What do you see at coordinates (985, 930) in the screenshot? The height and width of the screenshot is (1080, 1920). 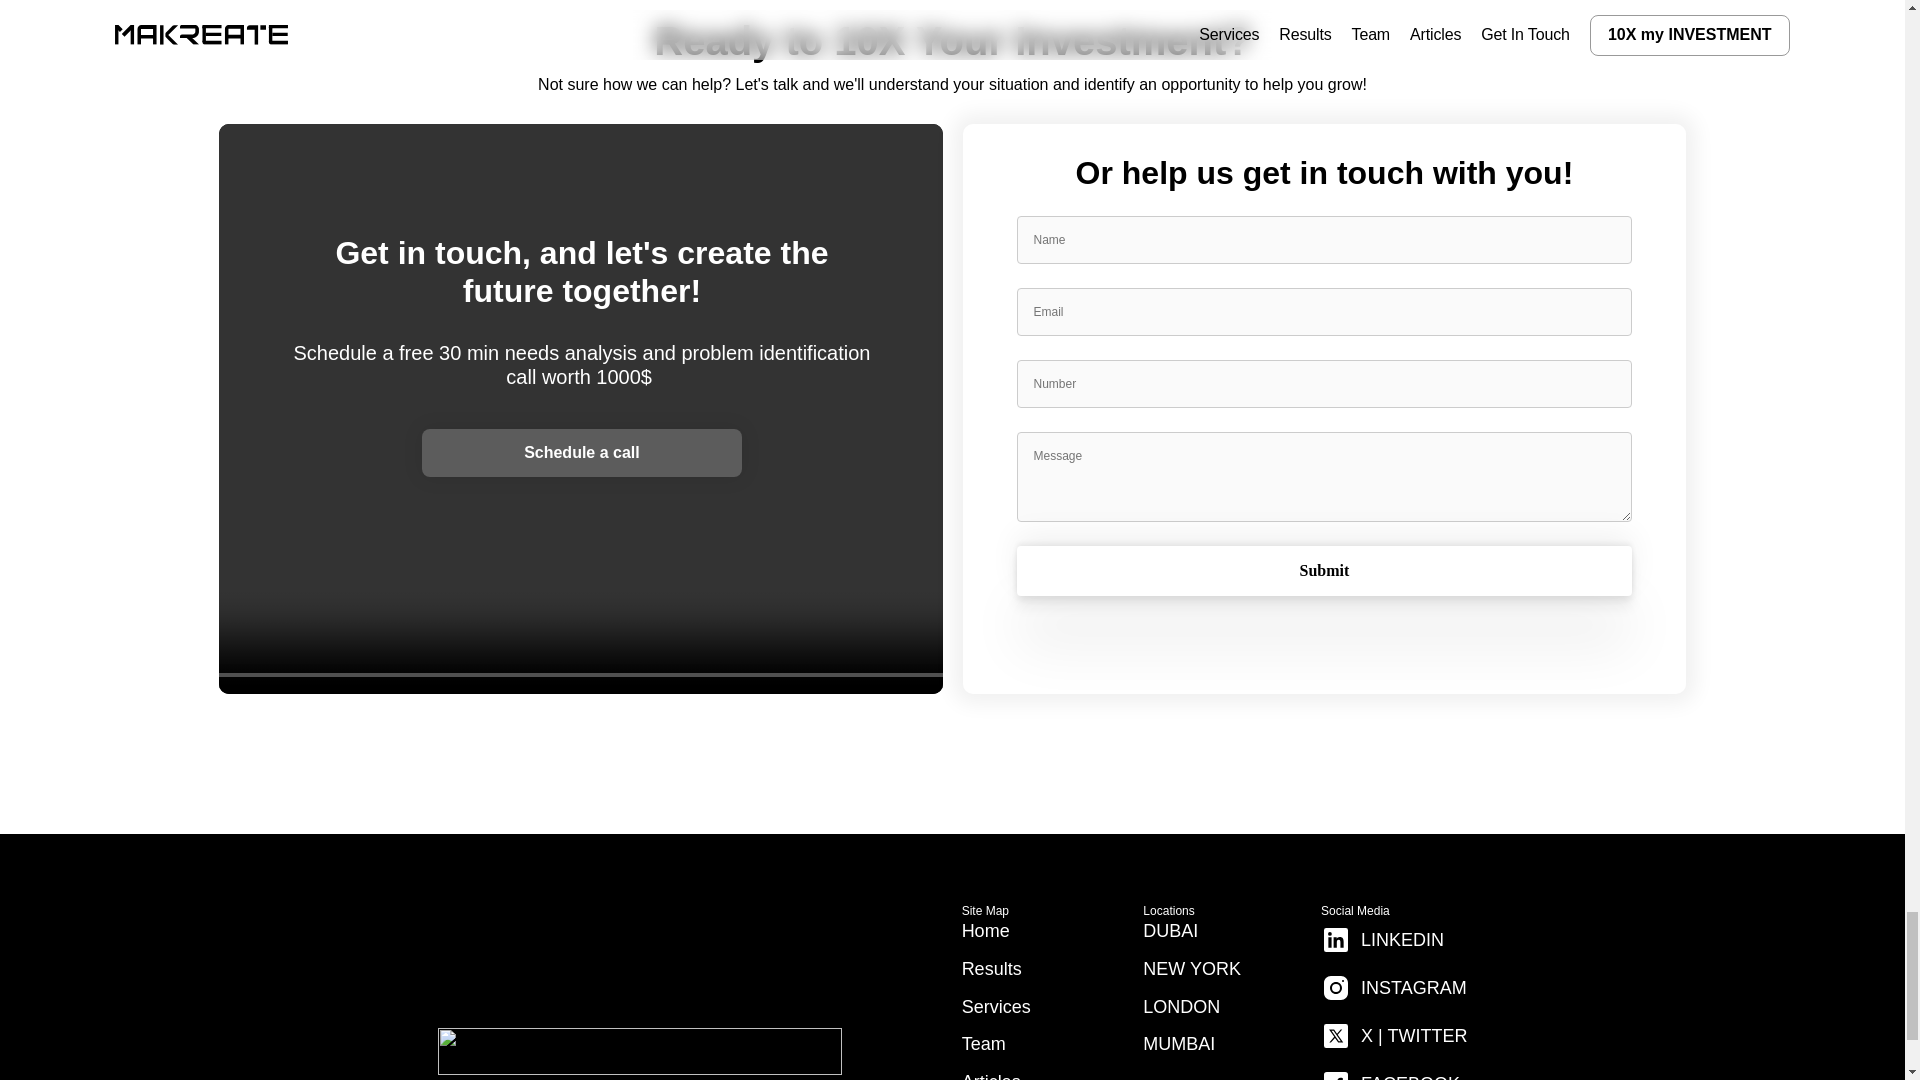 I see `Home` at bounding box center [985, 930].